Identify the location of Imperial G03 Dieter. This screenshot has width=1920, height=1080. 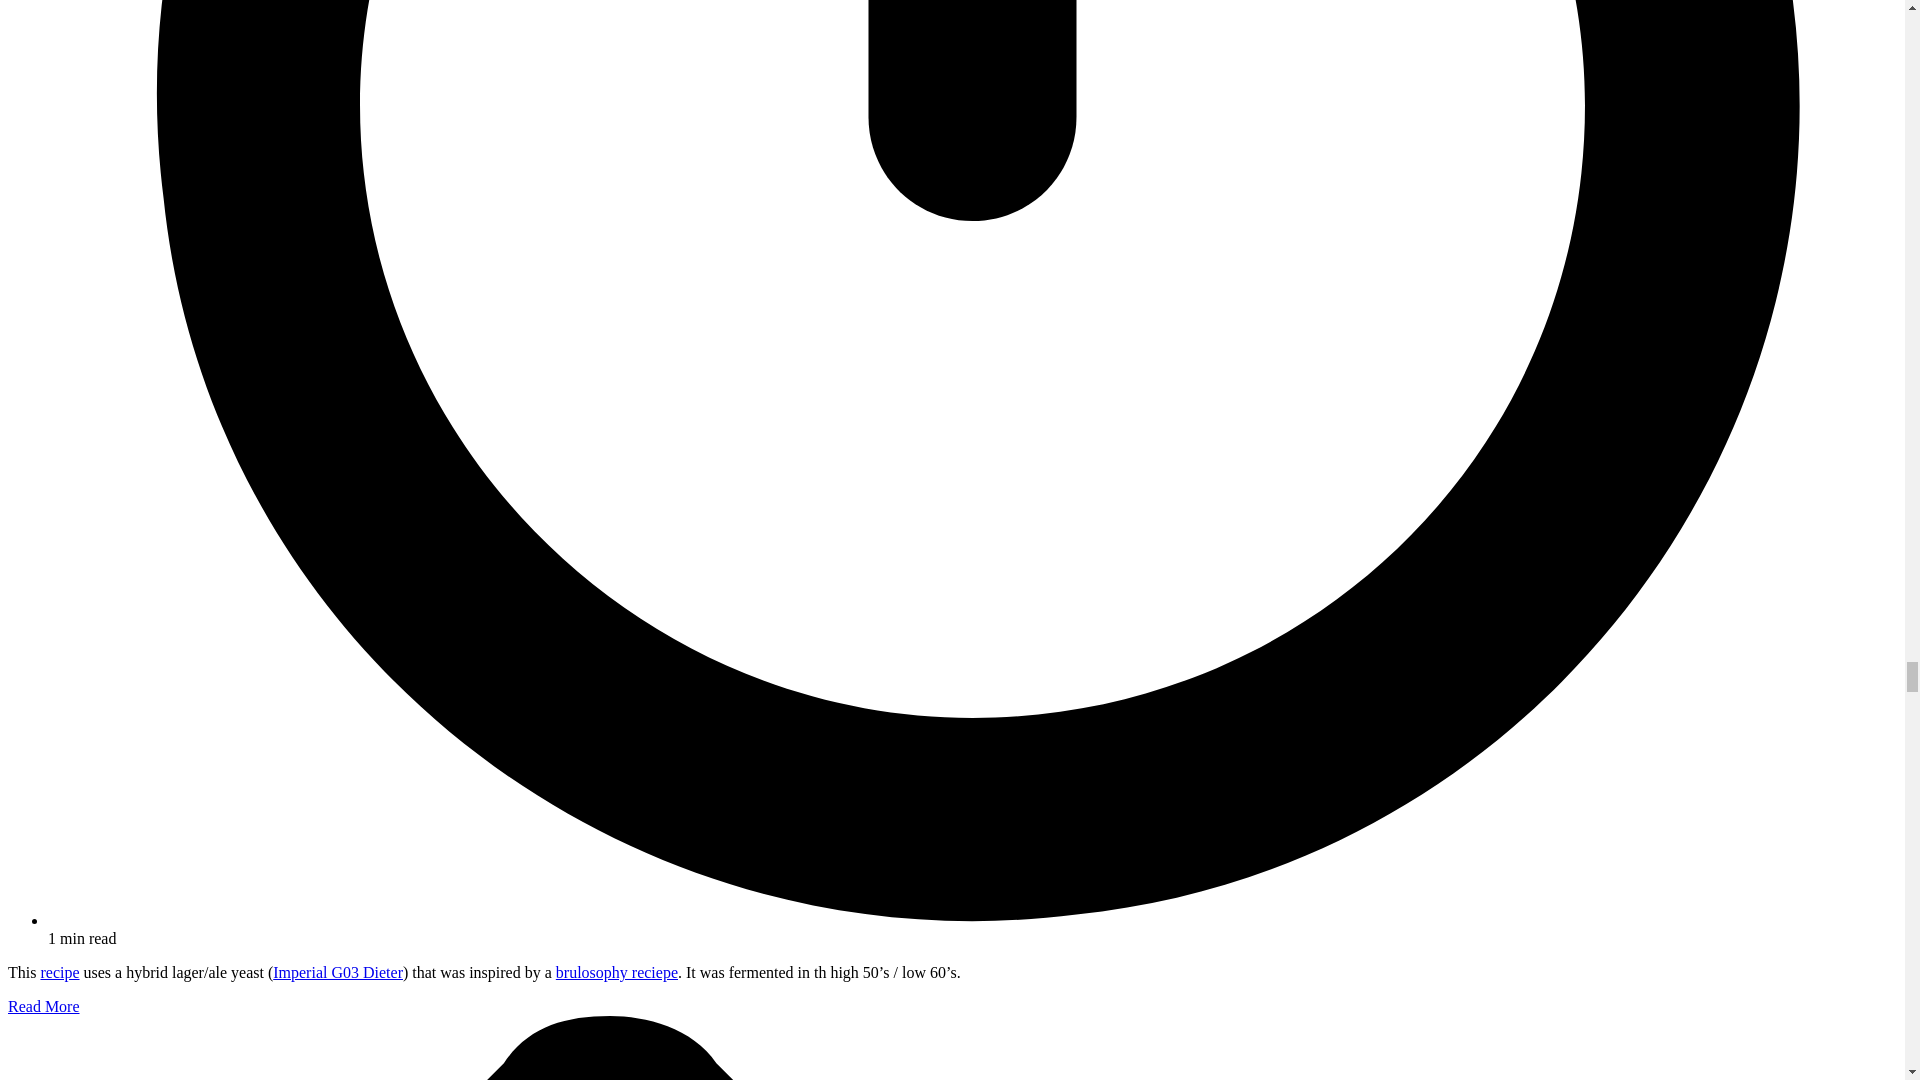
(338, 972).